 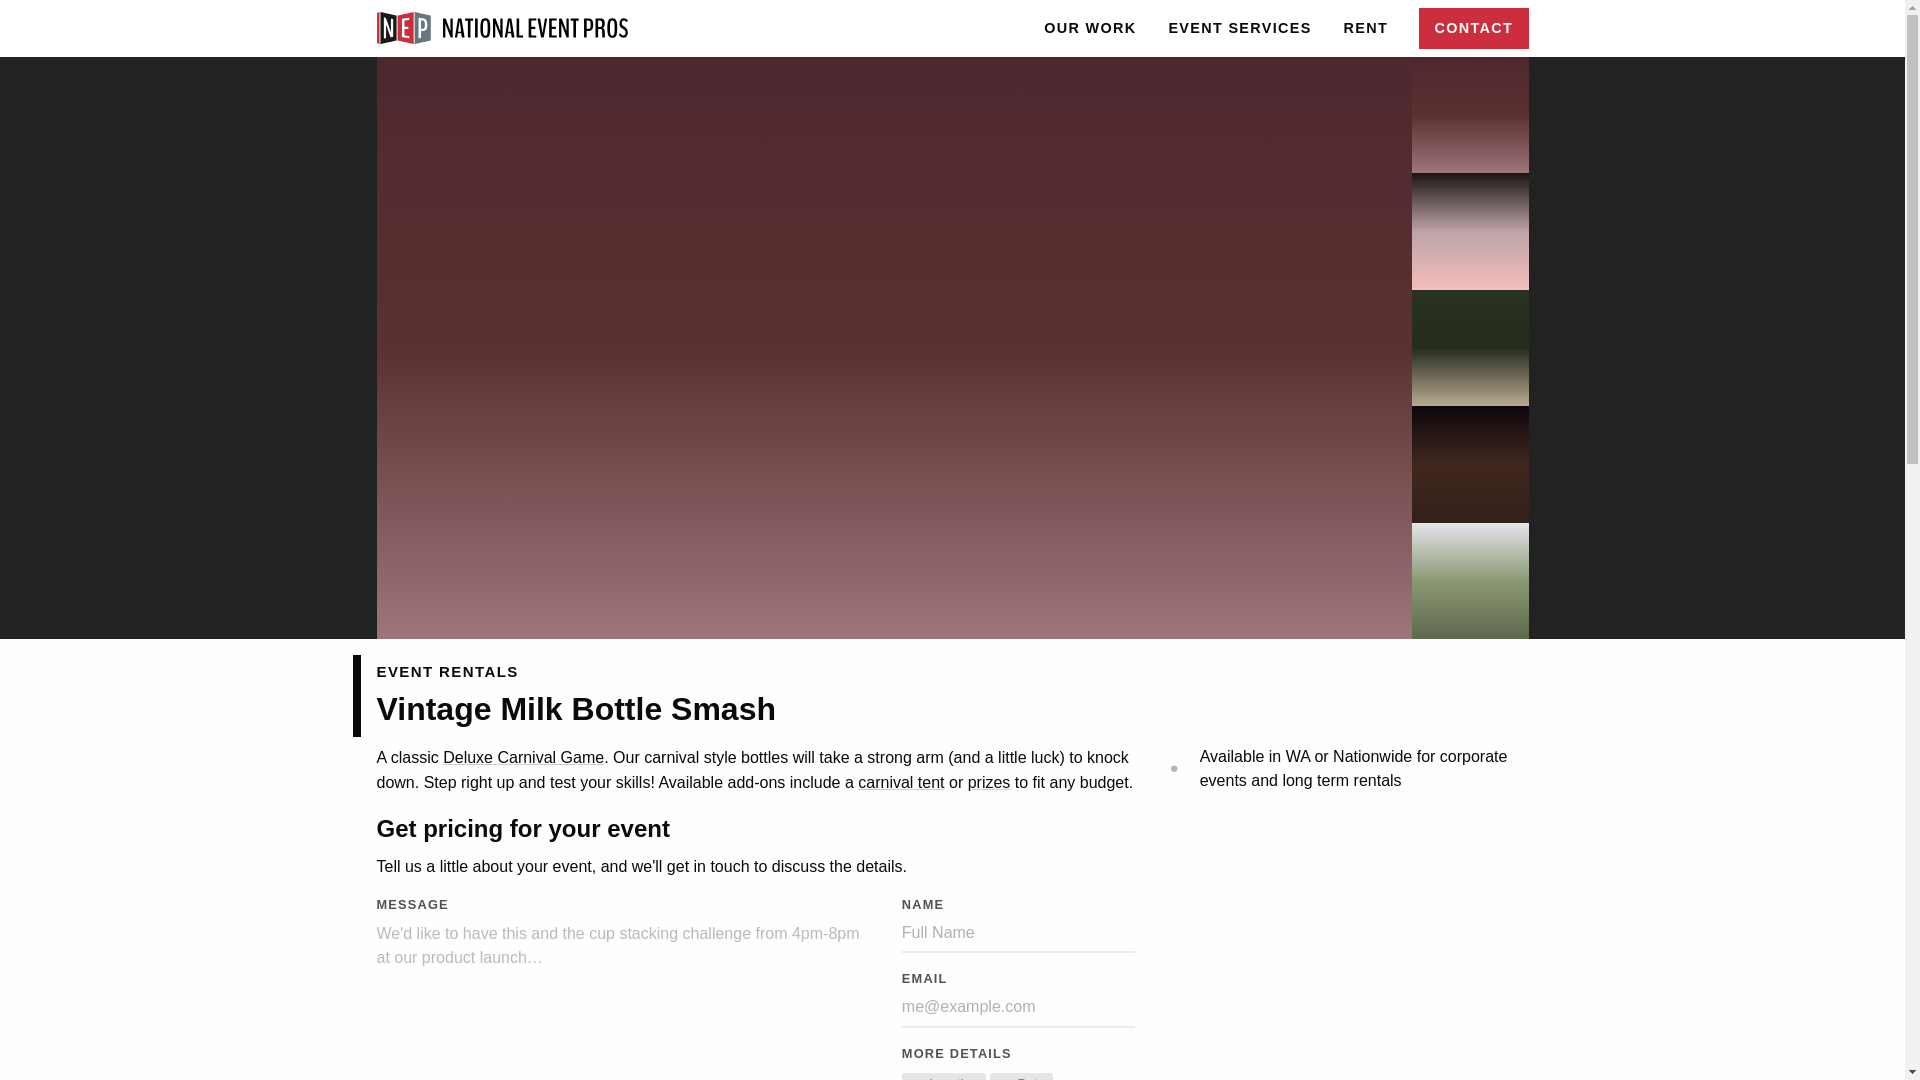 What do you see at coordinates (1239, 28) in the screenshot?
I see `EVENT SERVICES` at bounding box center [1239, 28].